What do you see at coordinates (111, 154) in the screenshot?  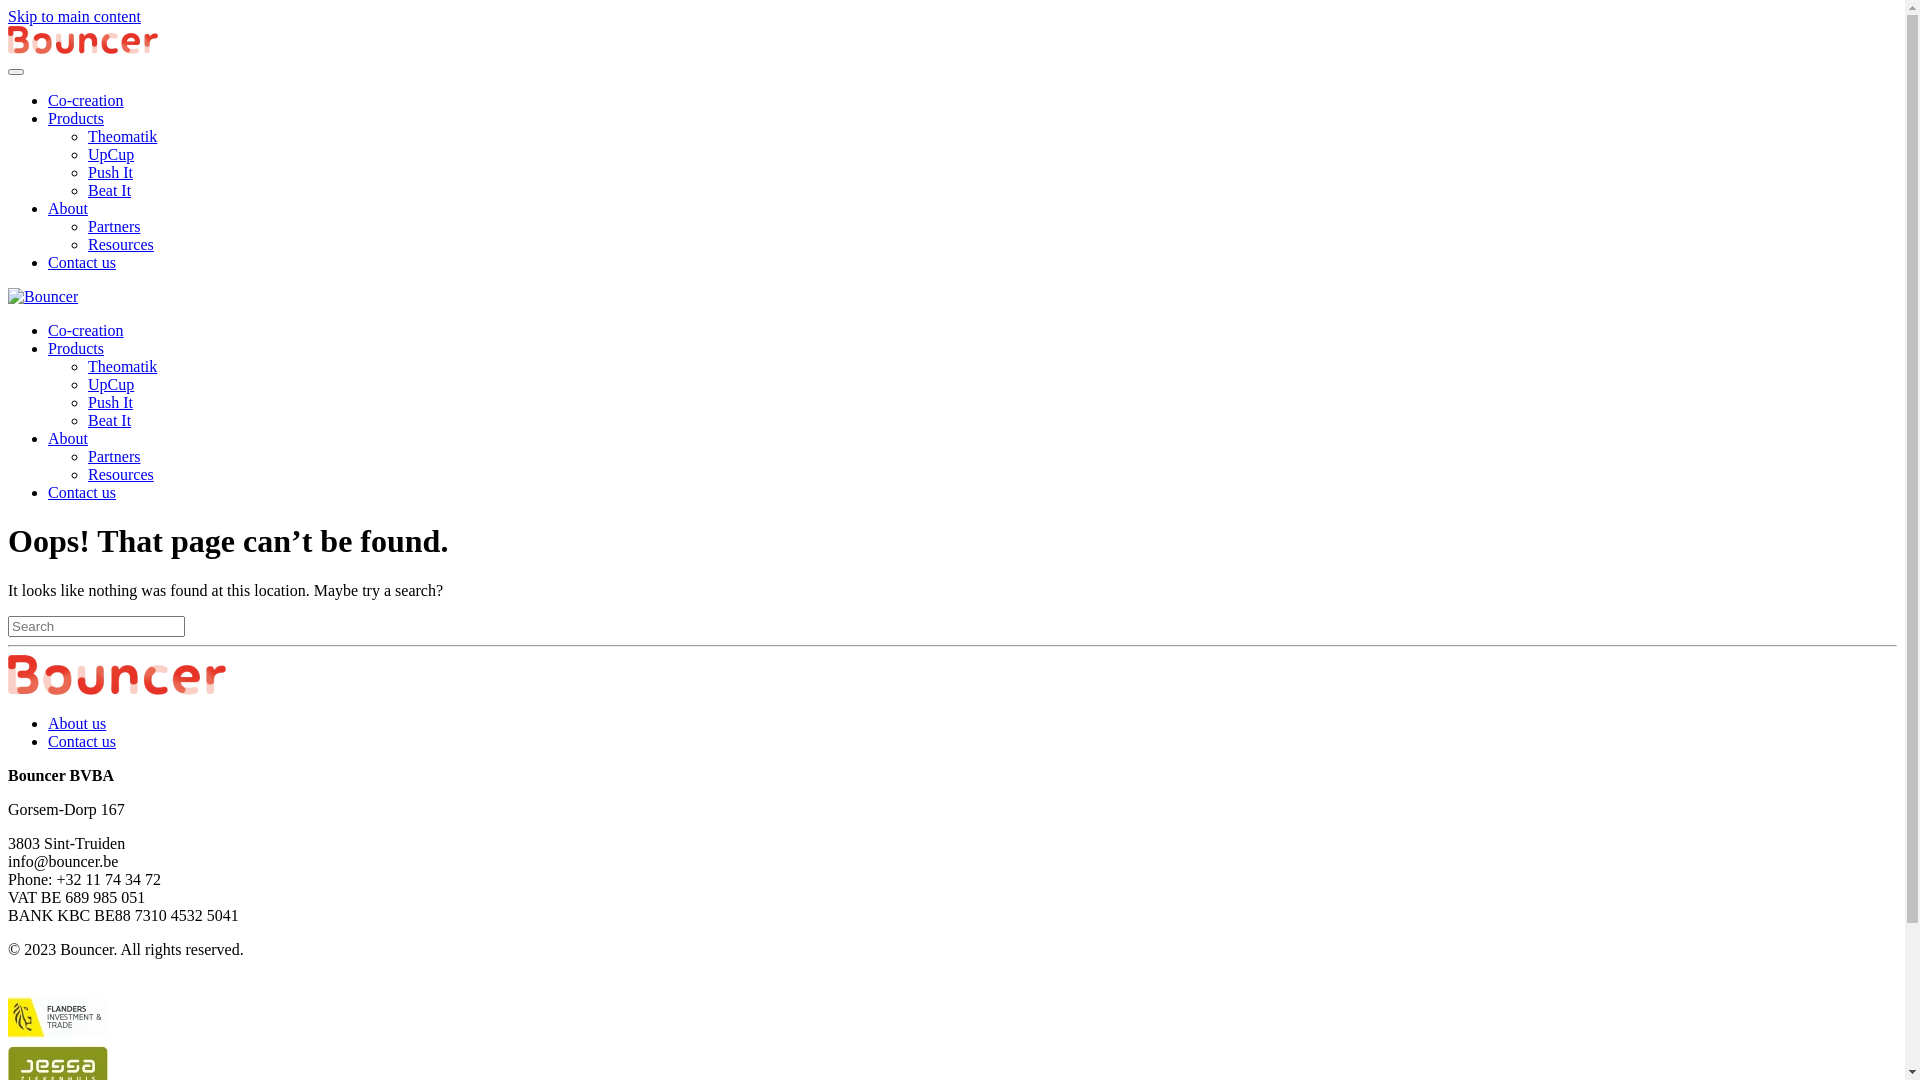 I see `UpCup` at bounding box center [111, 154].